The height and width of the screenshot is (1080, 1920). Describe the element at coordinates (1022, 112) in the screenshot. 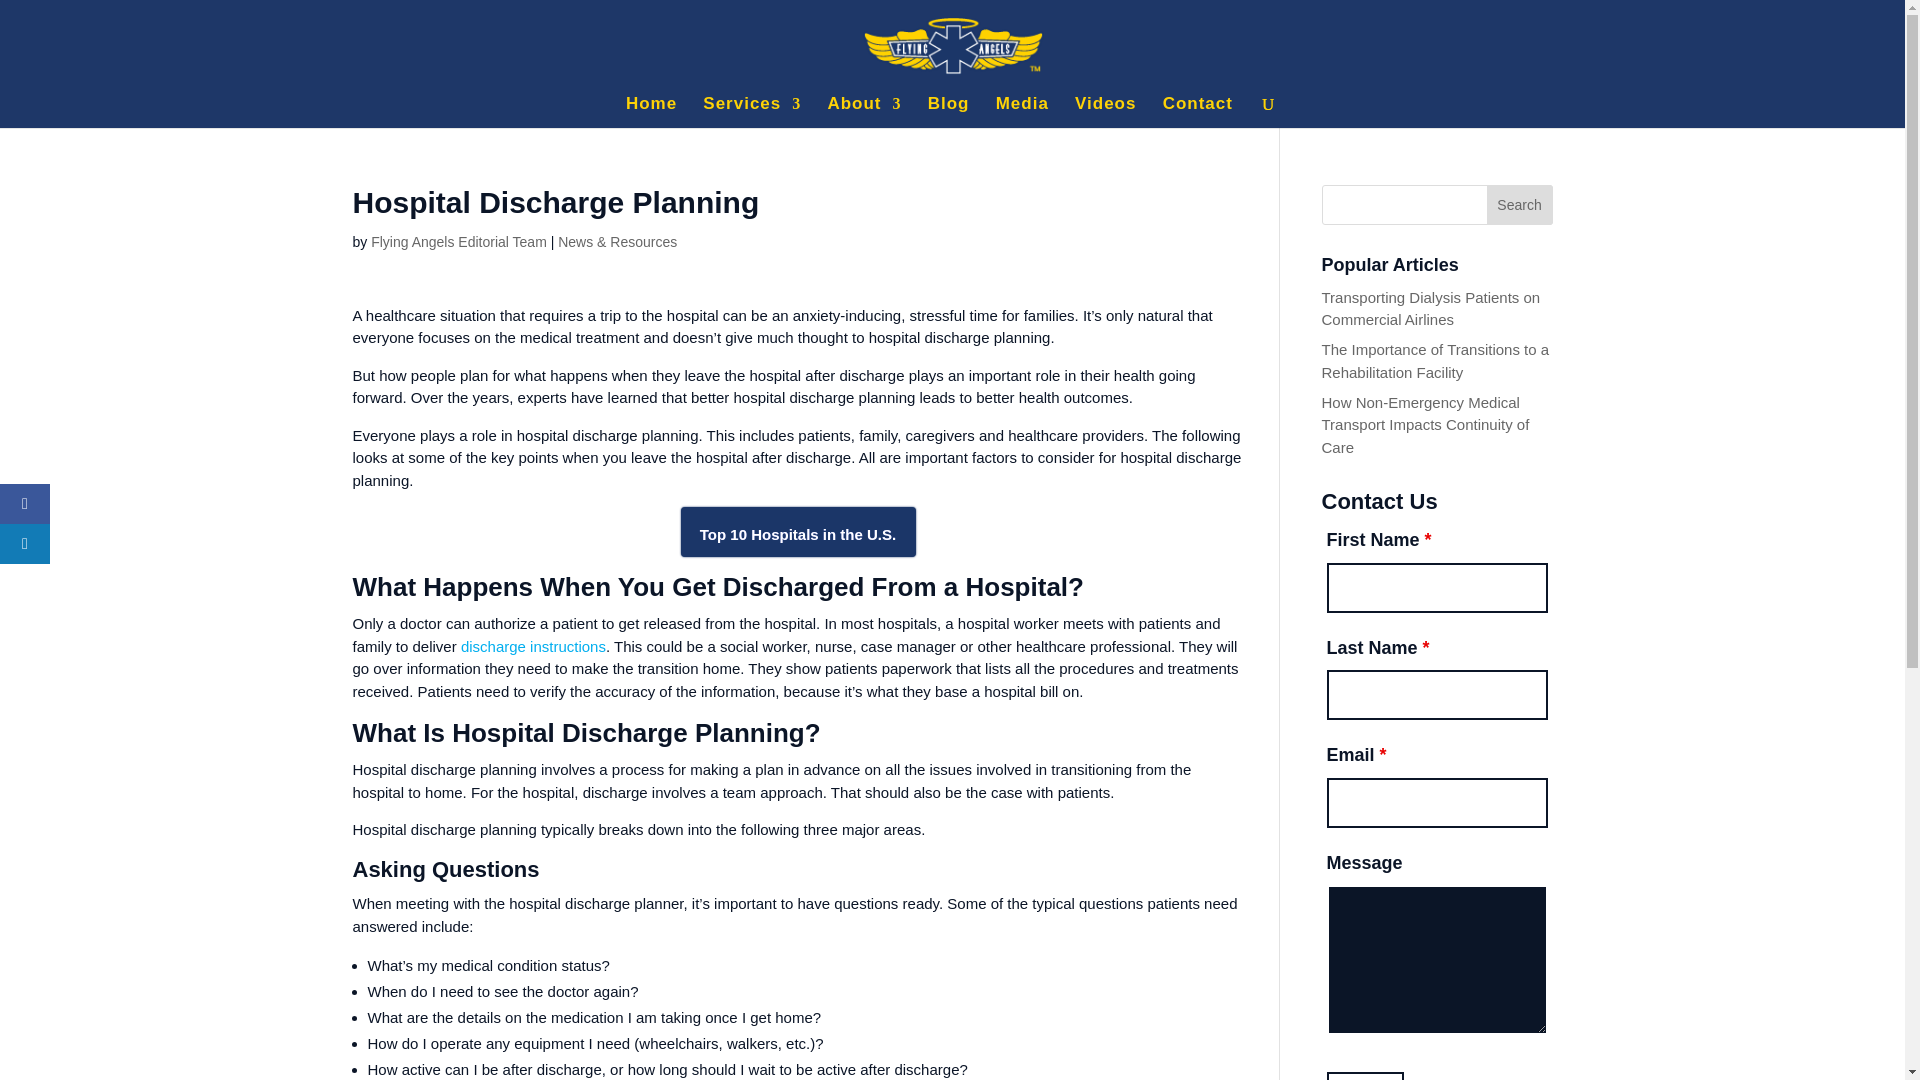

I see `Media` at that location.